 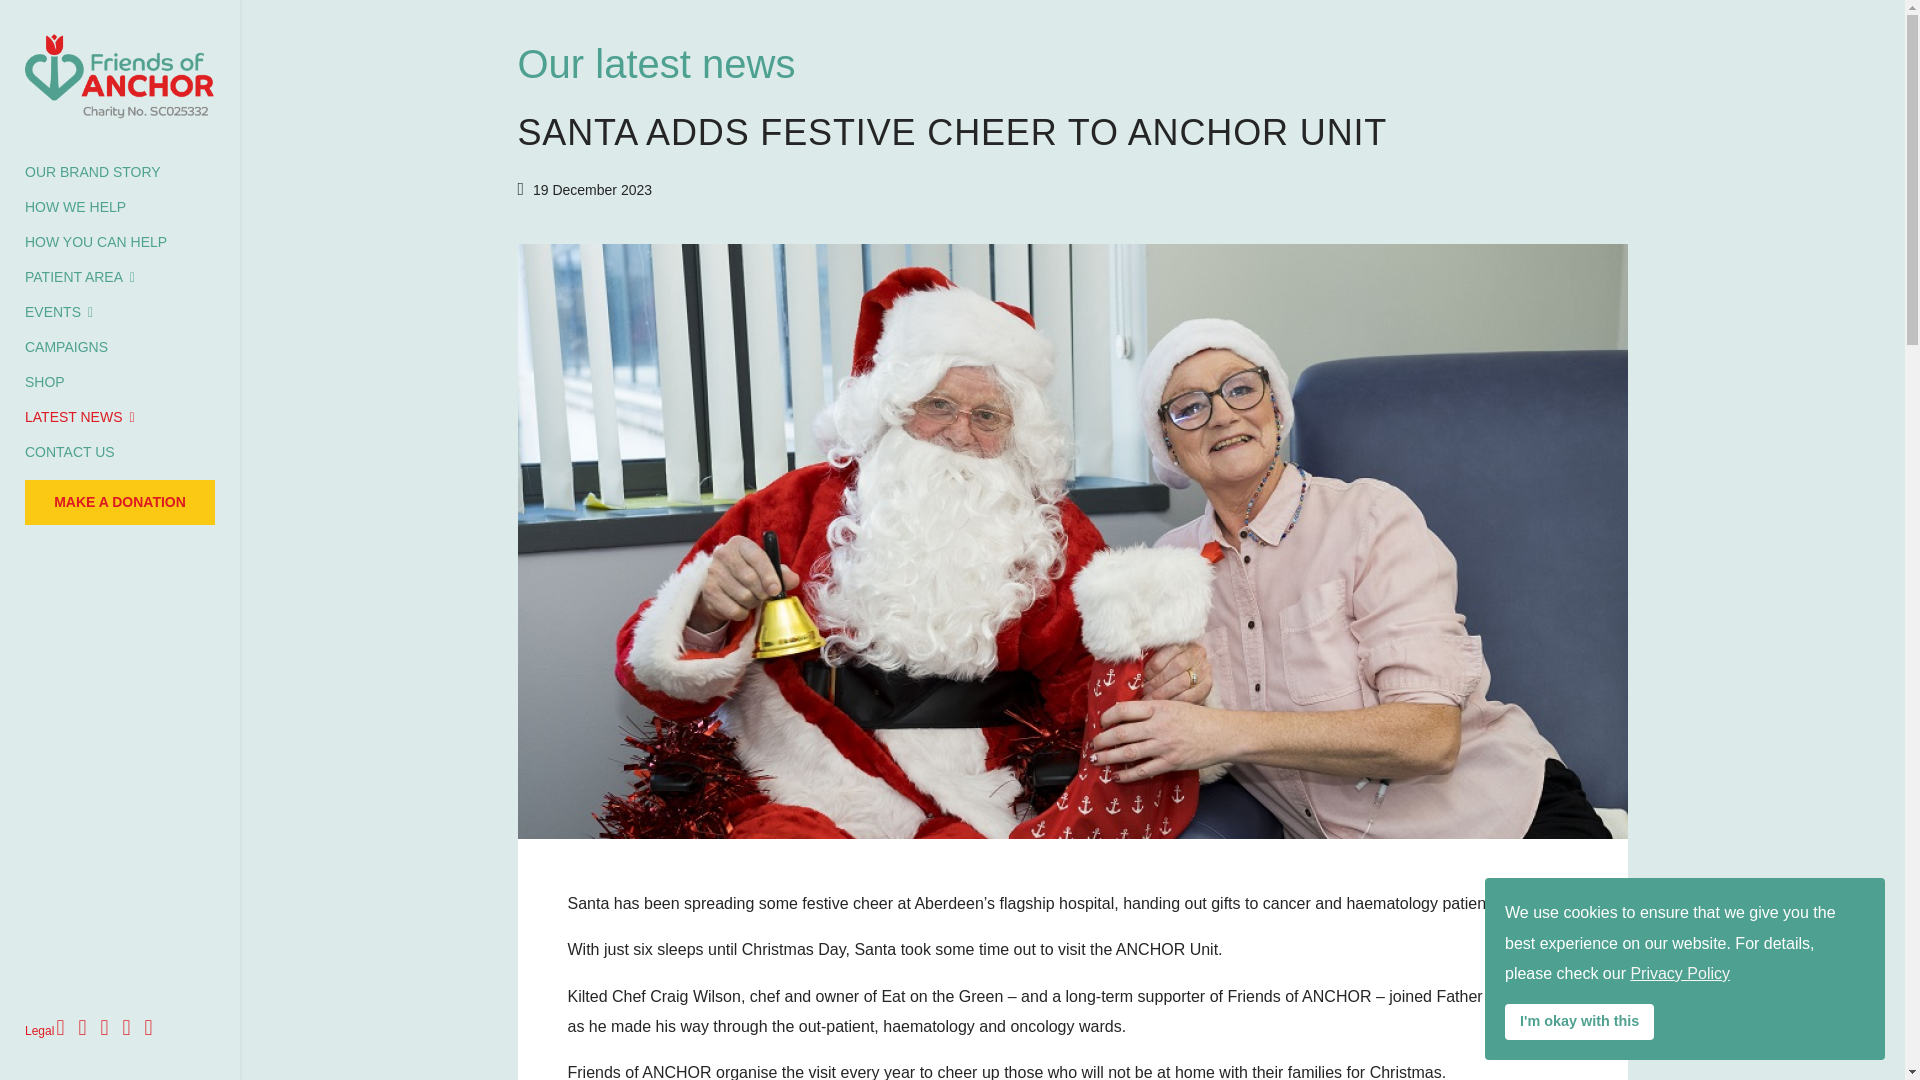 I want to click on OUR BRAND STORY, so click(x=92, y=172).